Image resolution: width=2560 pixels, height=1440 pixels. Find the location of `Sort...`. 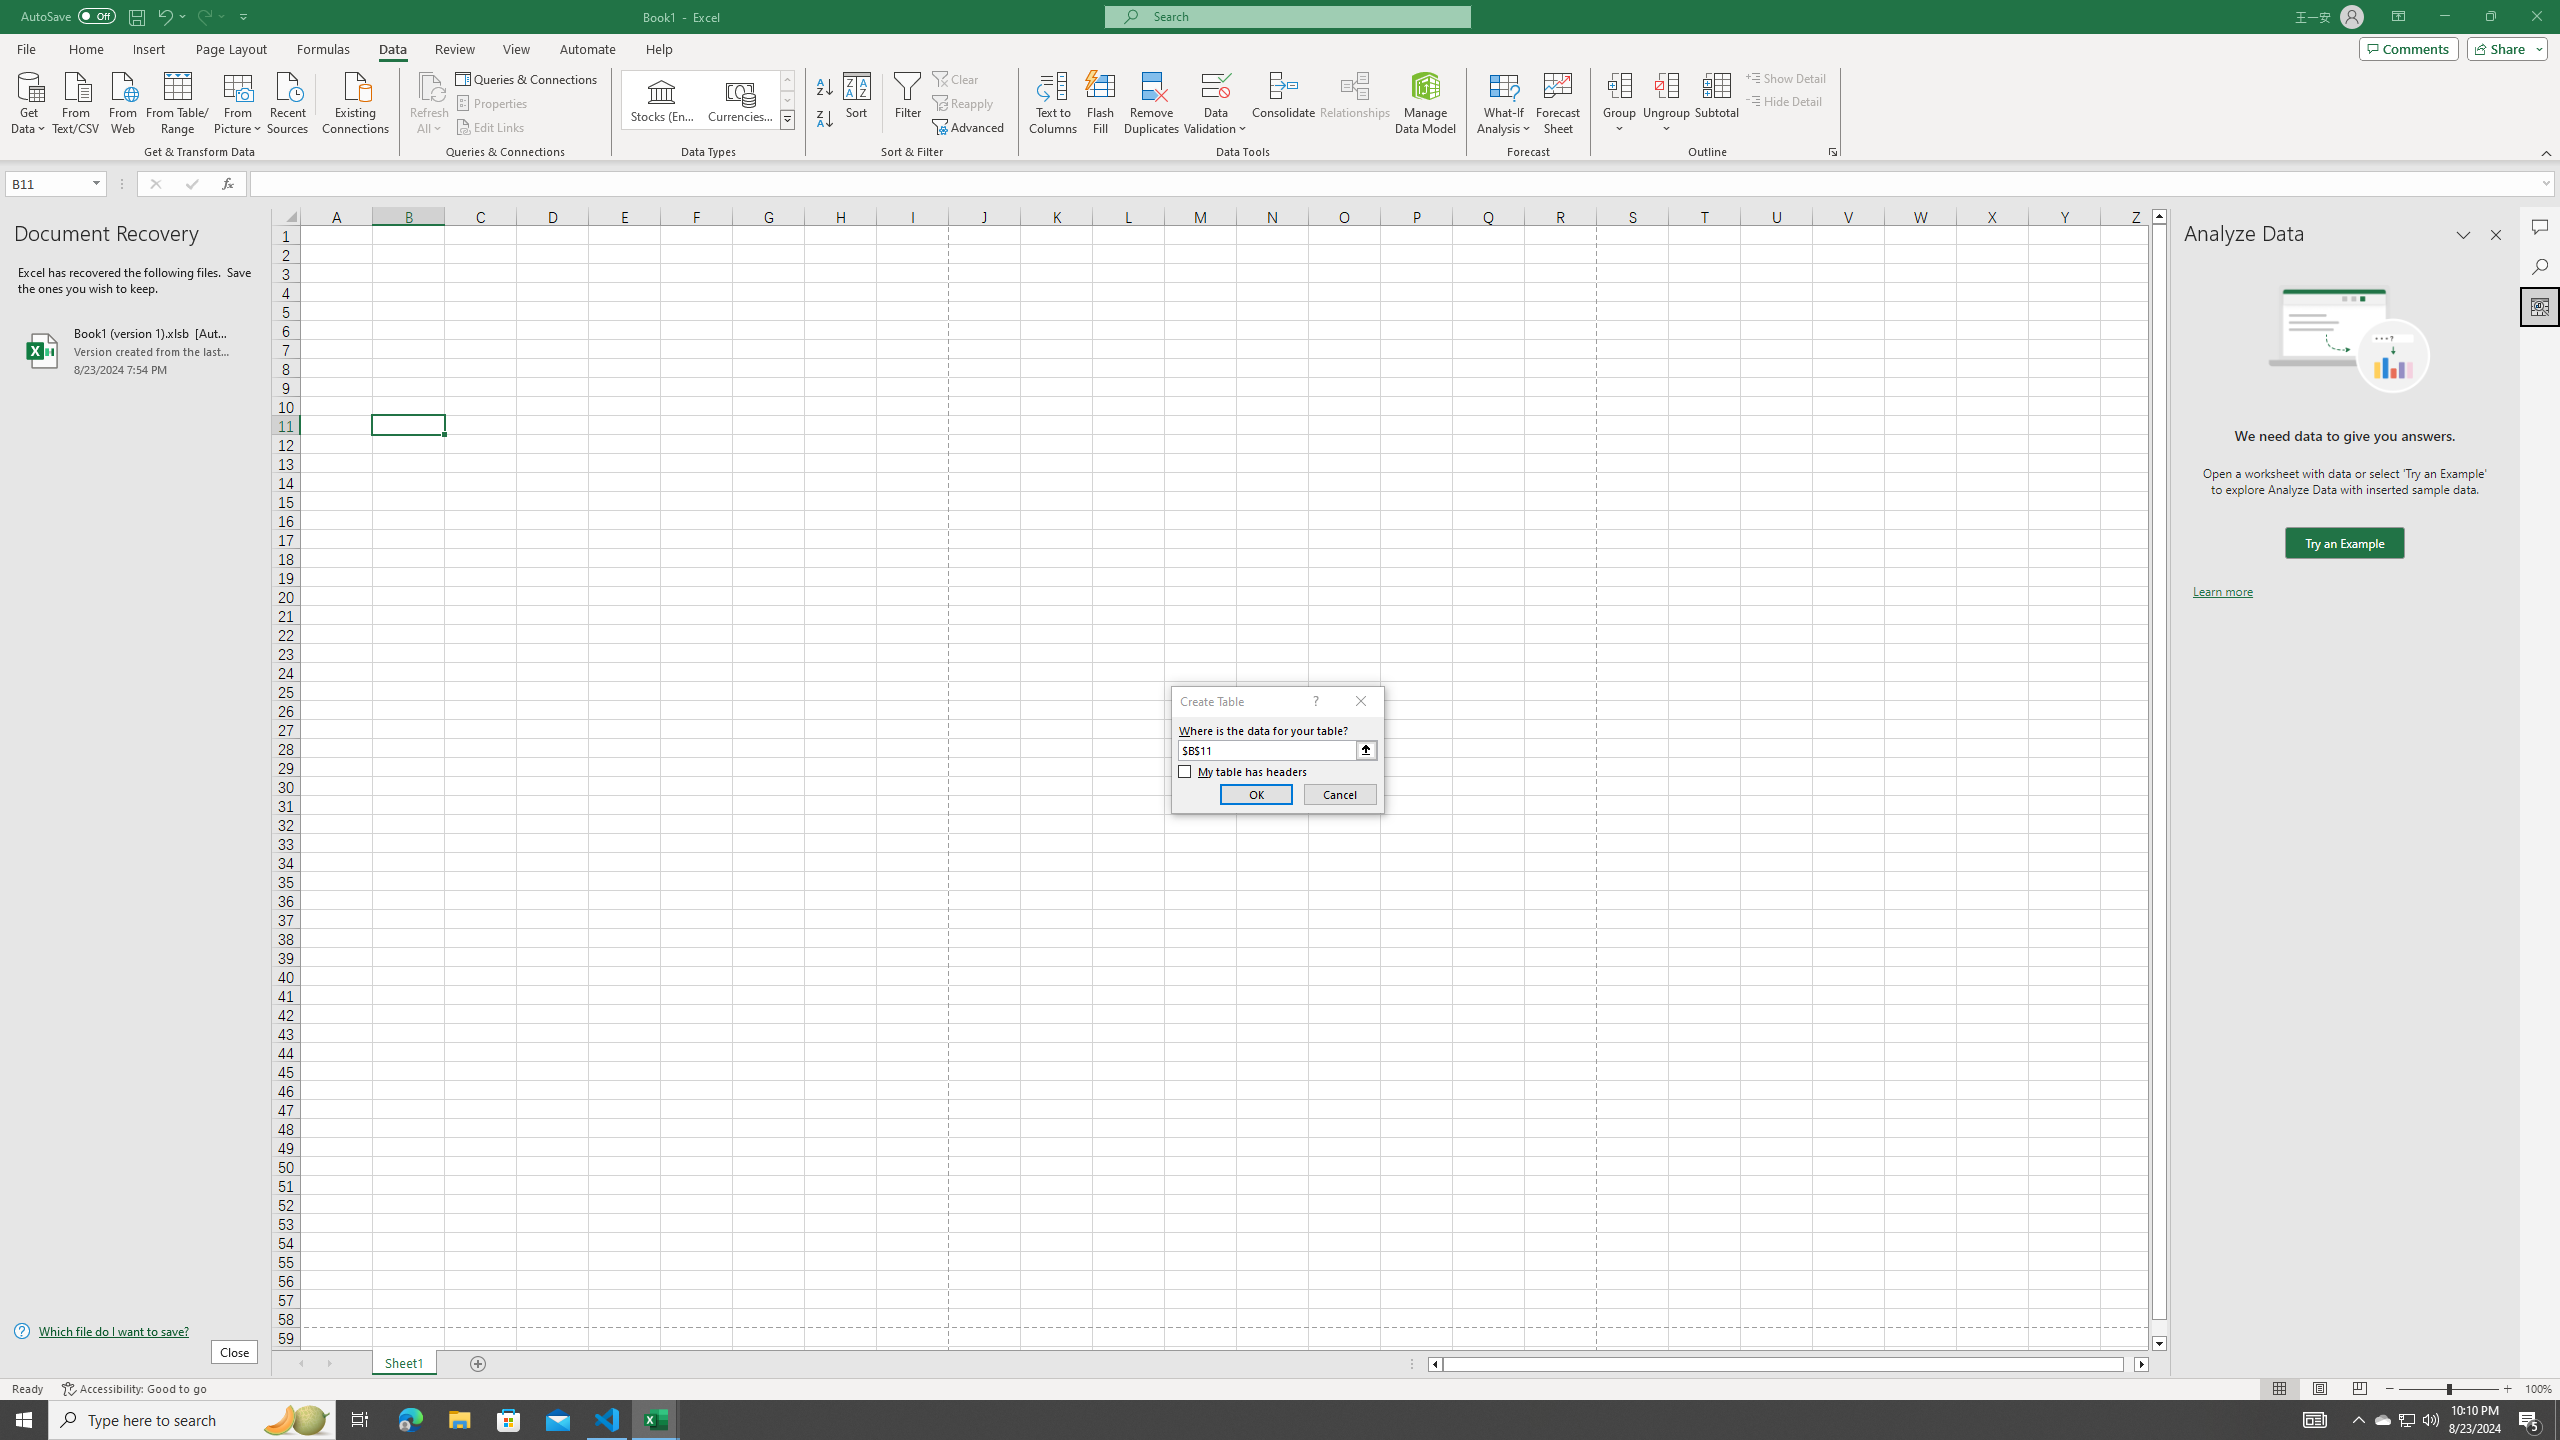

Sort... is located at coordinates (858, 103).